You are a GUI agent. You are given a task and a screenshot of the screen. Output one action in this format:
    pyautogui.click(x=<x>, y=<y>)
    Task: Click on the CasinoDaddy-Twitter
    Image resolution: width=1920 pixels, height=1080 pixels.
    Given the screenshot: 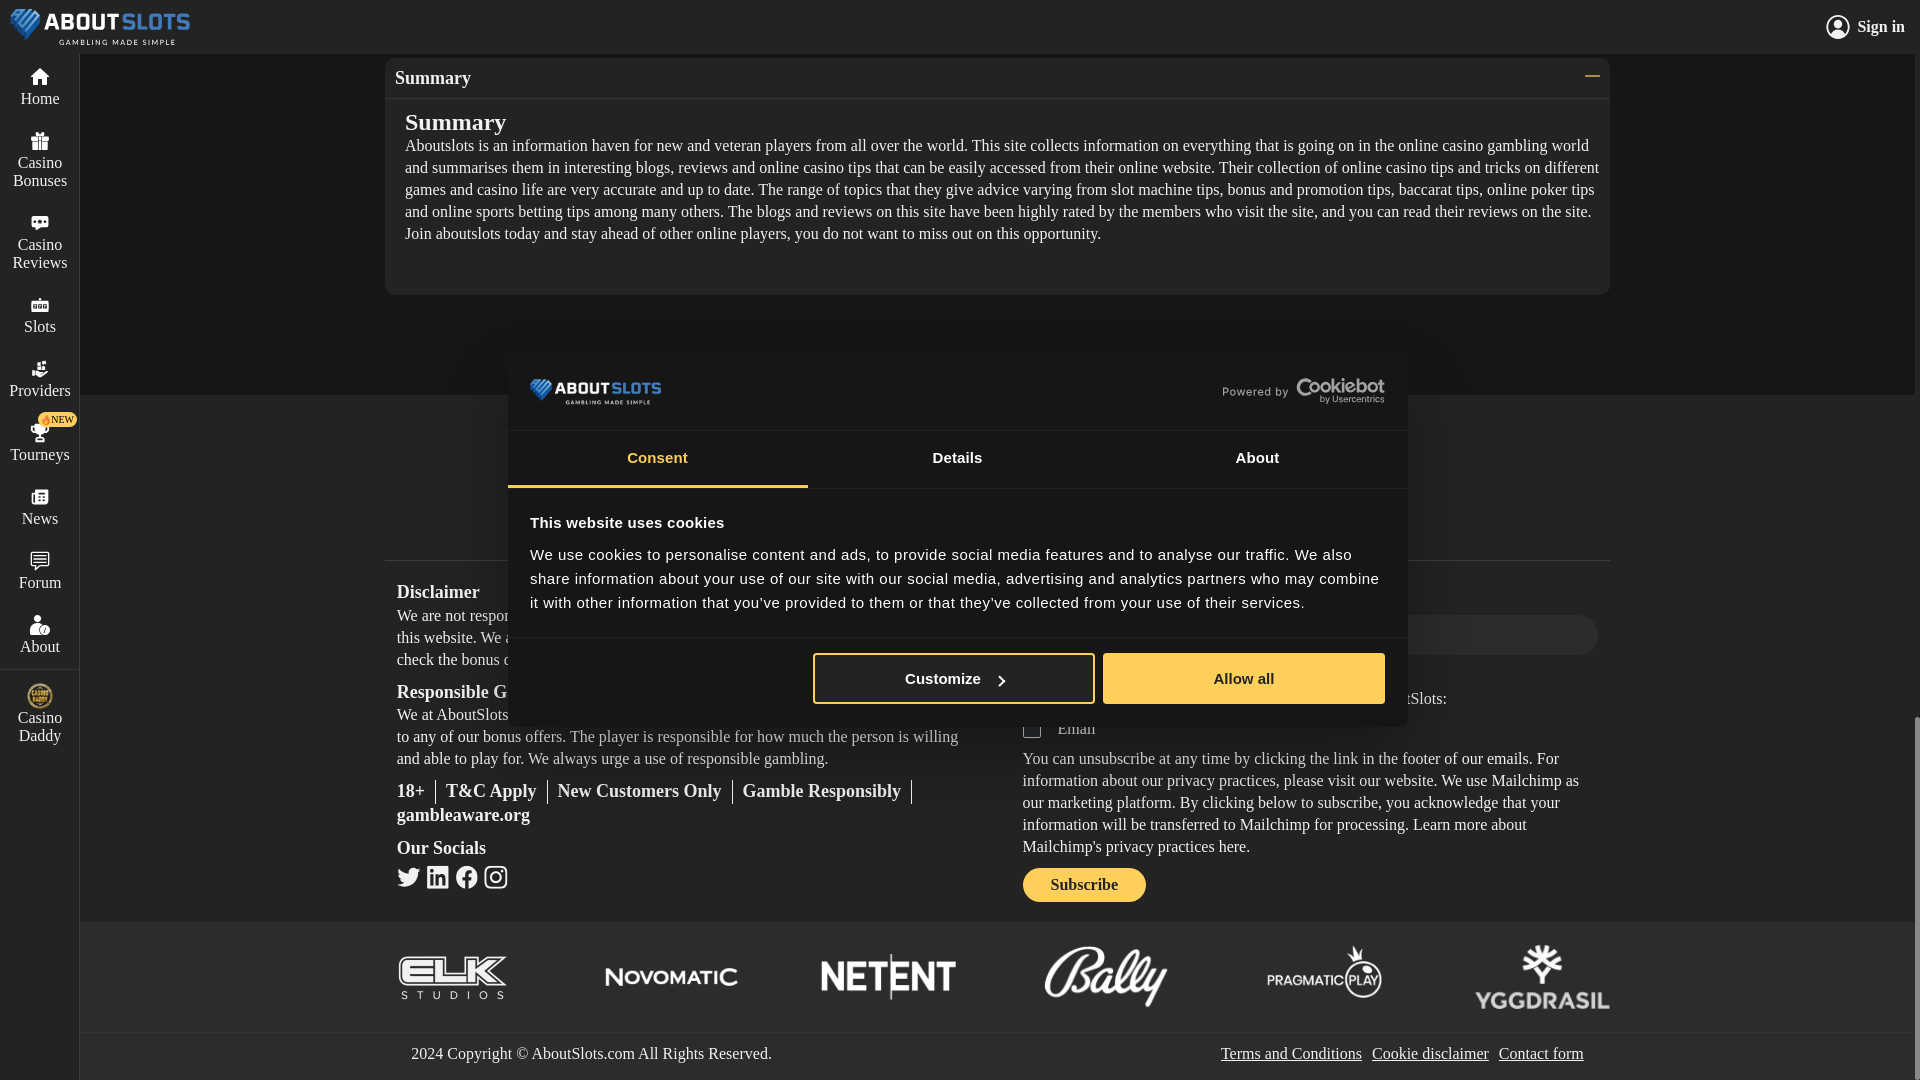 What is the action you would take?
    pyautogui.click(x=408, y=876)
    